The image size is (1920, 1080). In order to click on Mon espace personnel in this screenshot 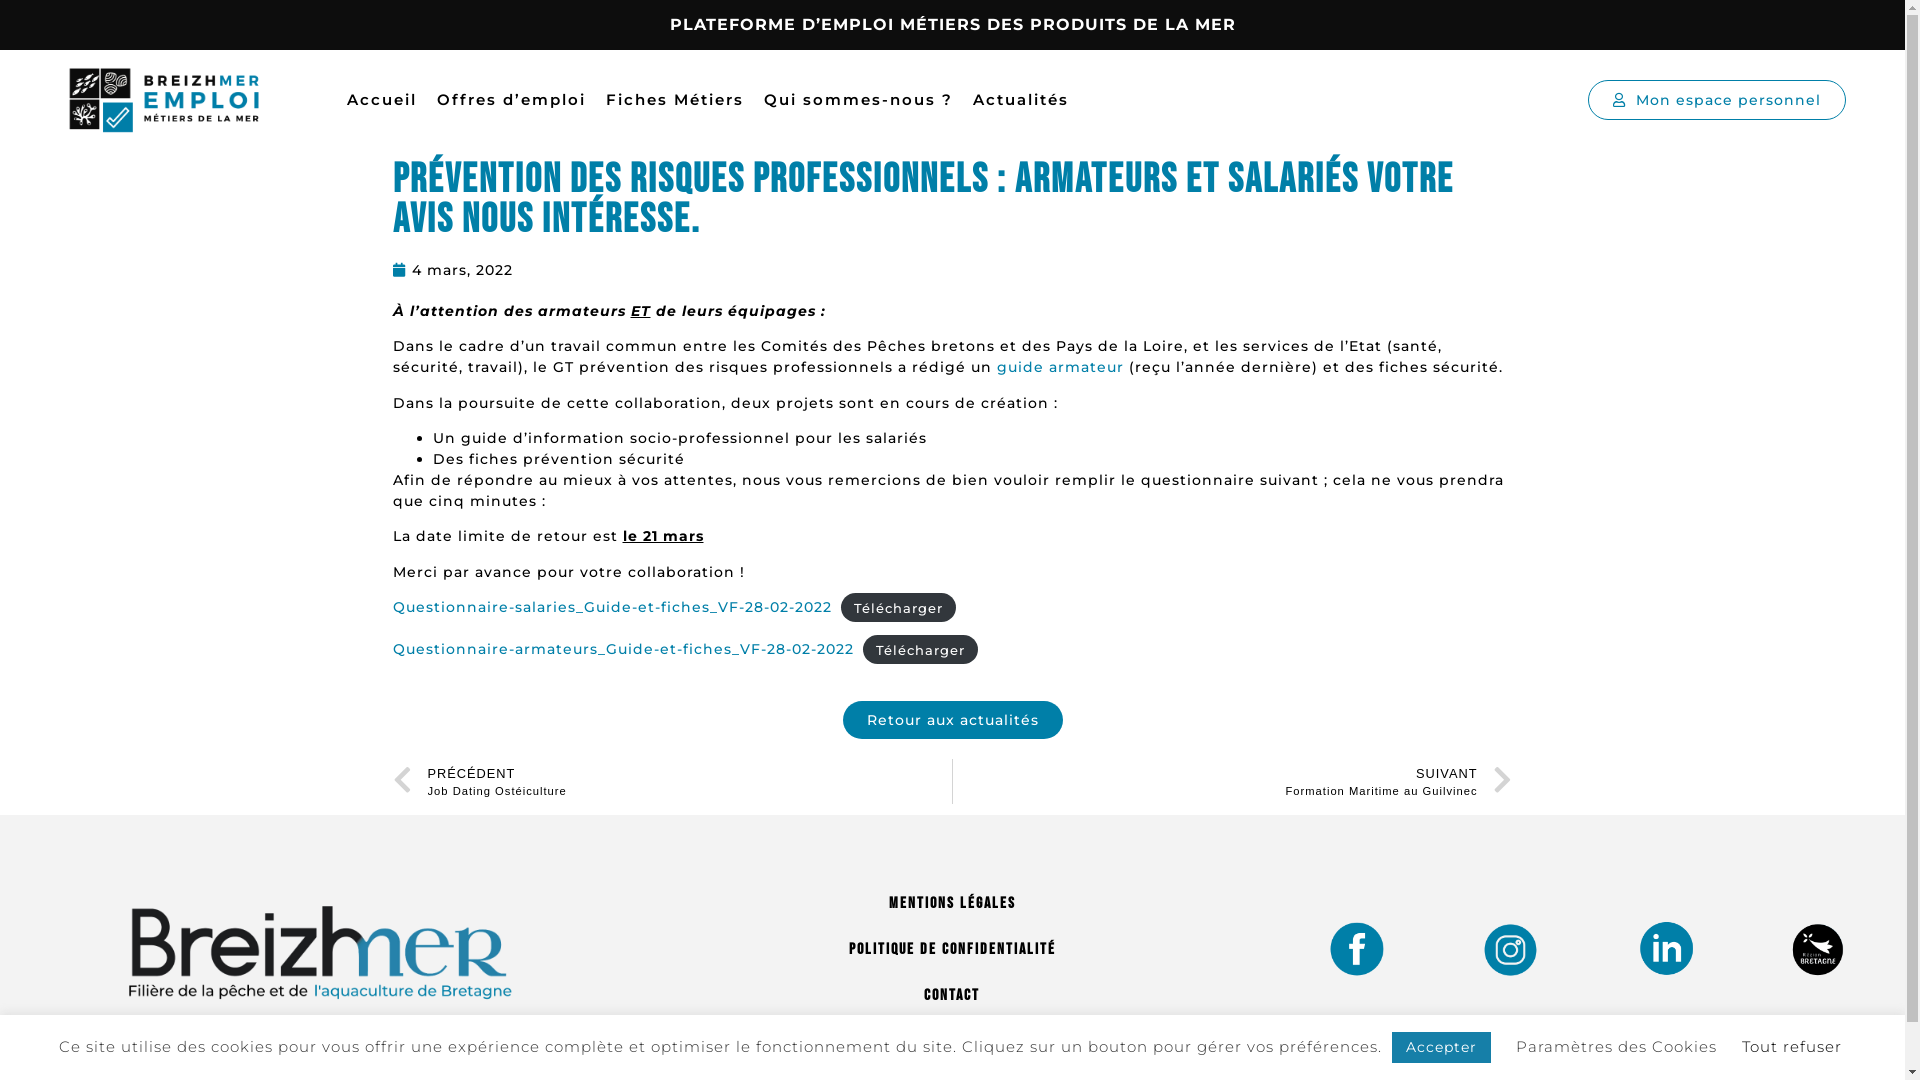, I will do `click(1717, 100)`.